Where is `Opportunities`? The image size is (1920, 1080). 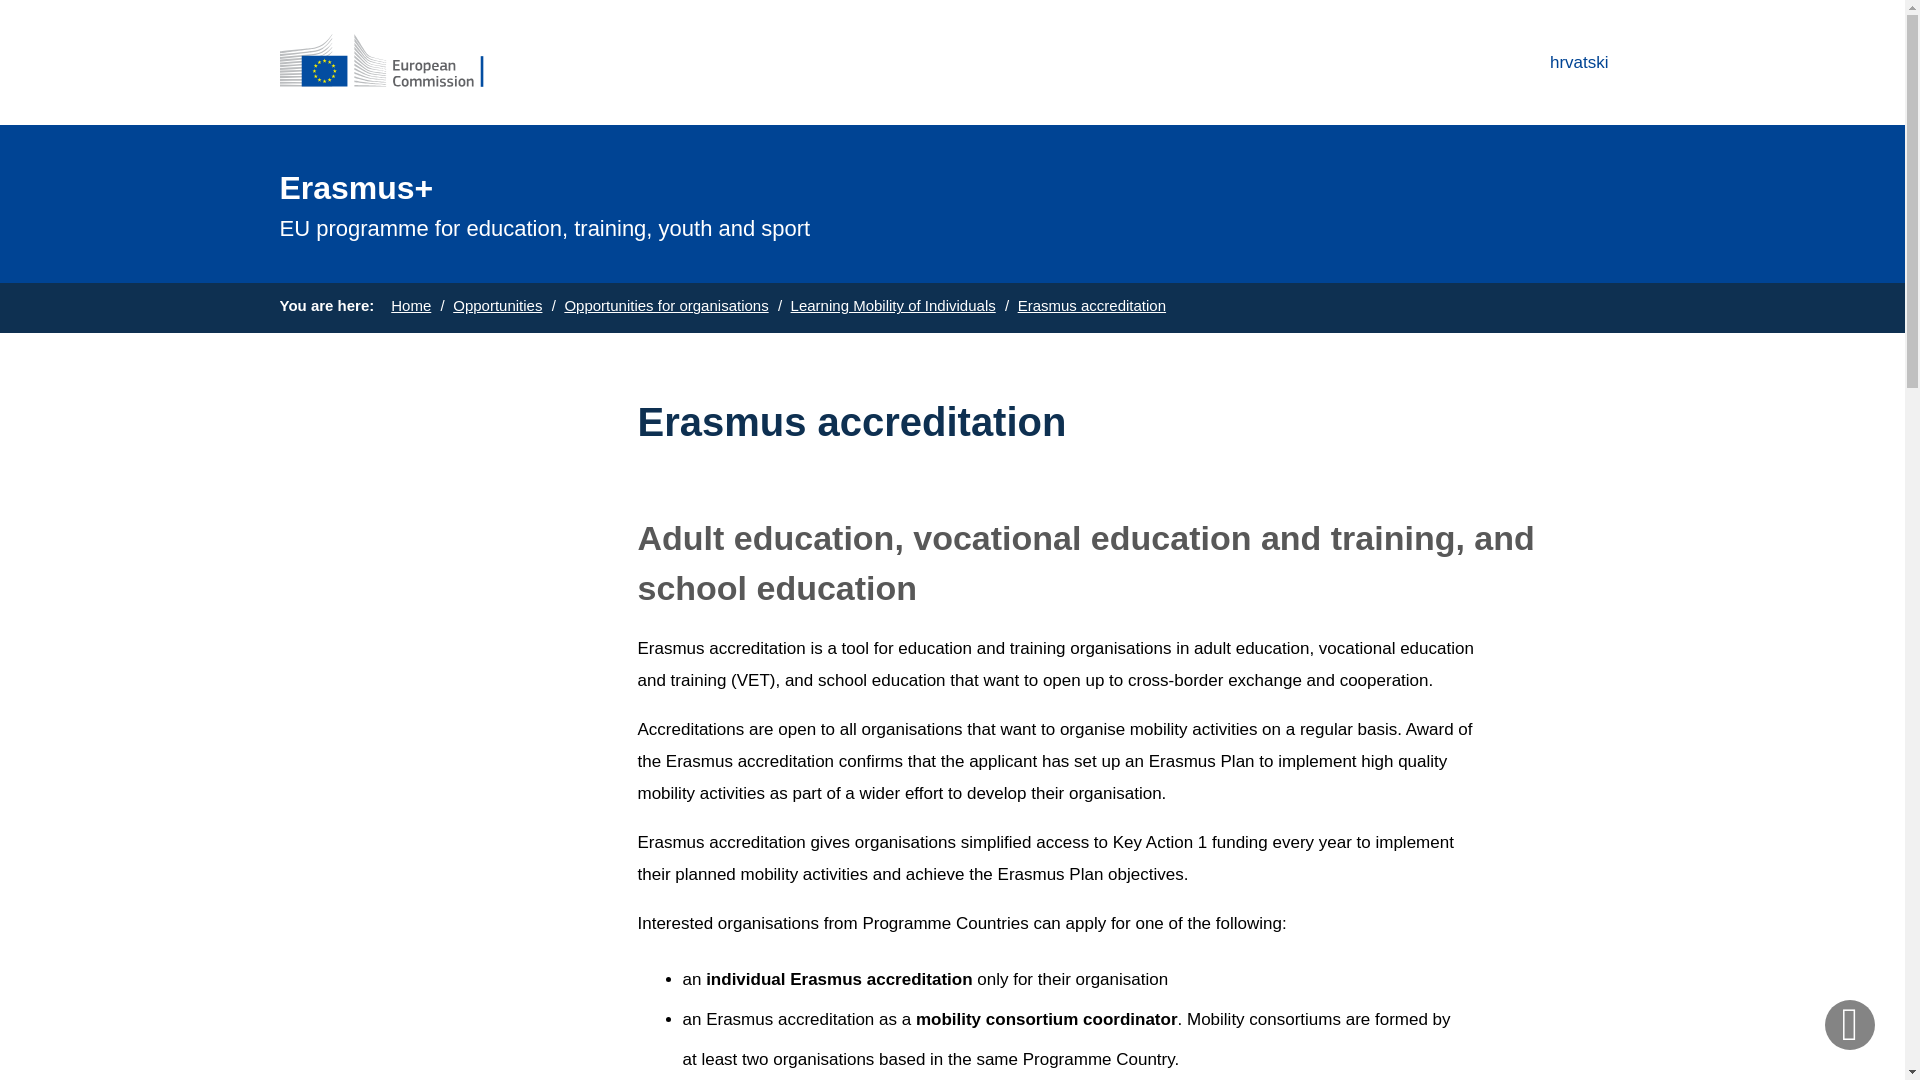 Opportunities is located at coordinates (497, 306).